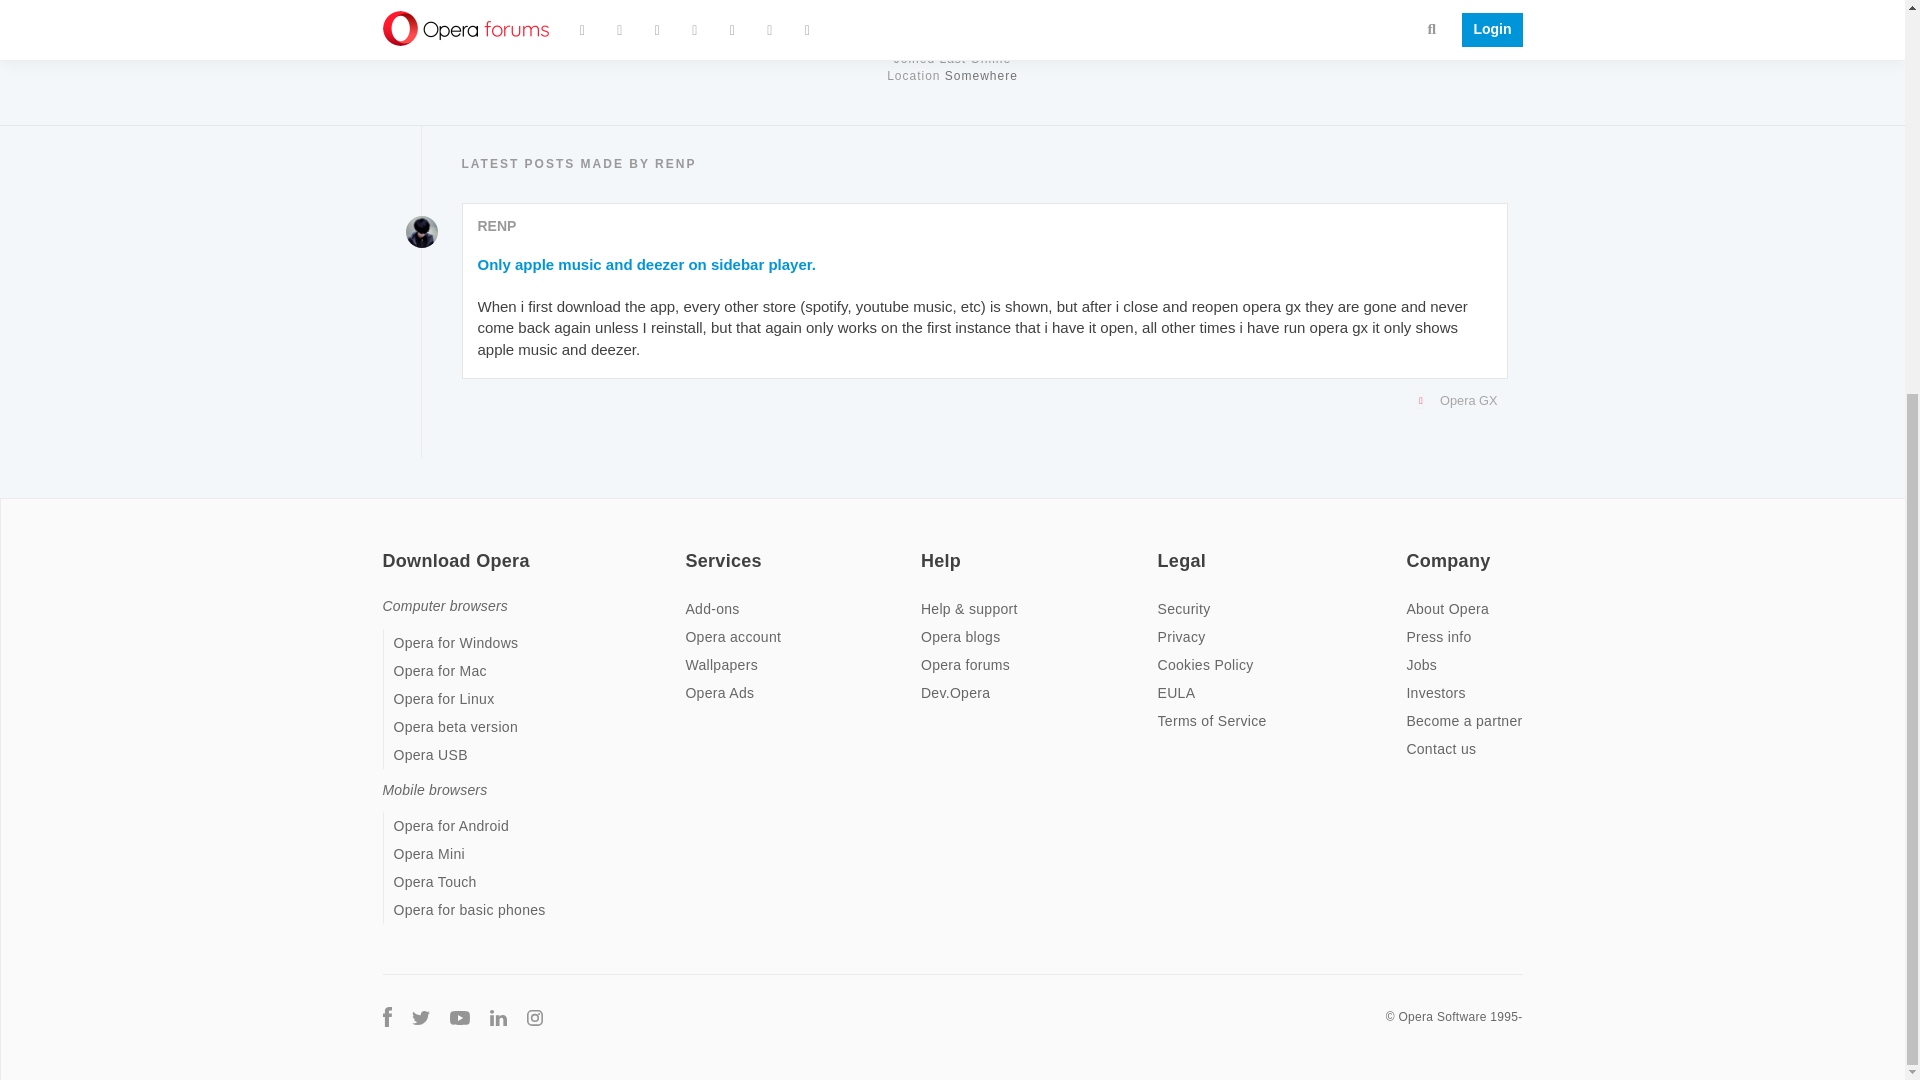  What do you see at coordinates (1163, 548) in the screenshot?
I see `on` at bounding box center [1163, 548].